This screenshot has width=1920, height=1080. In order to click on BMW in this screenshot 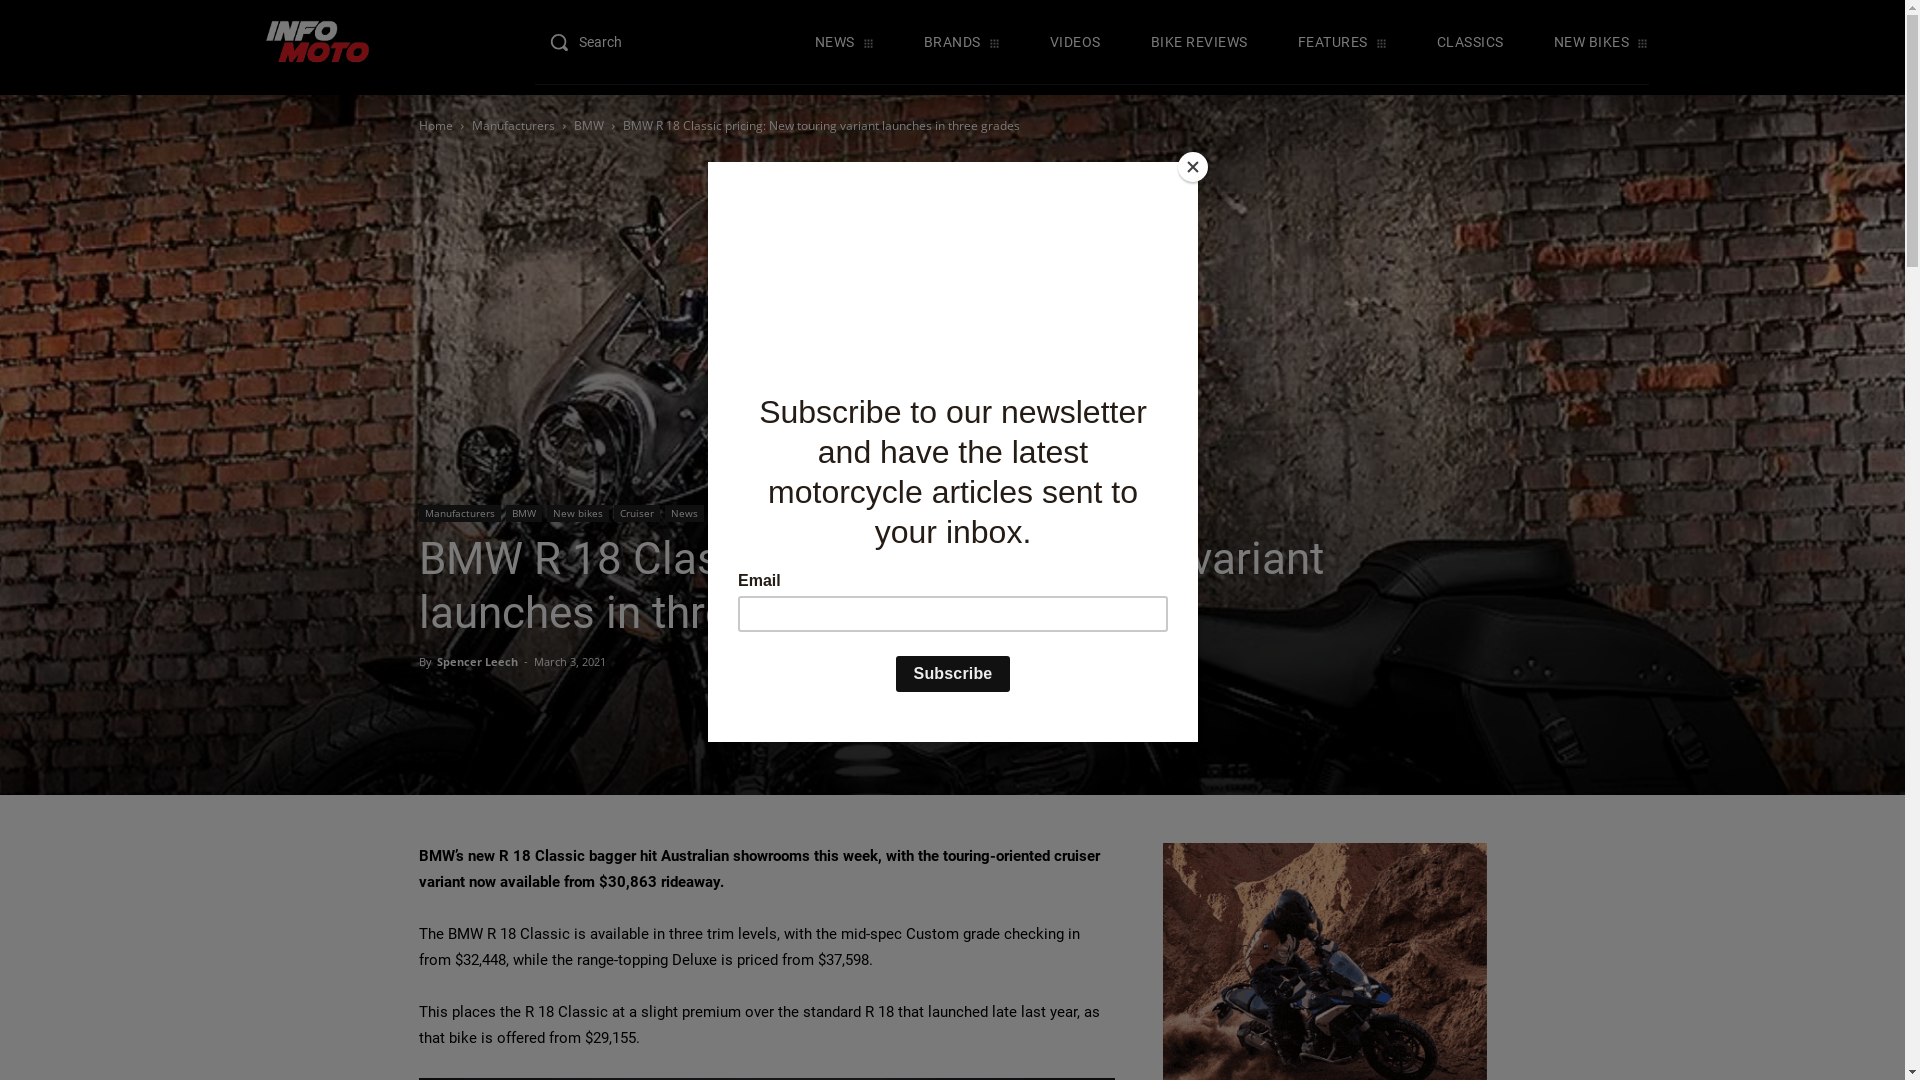, I will do `click(524, 514)`.